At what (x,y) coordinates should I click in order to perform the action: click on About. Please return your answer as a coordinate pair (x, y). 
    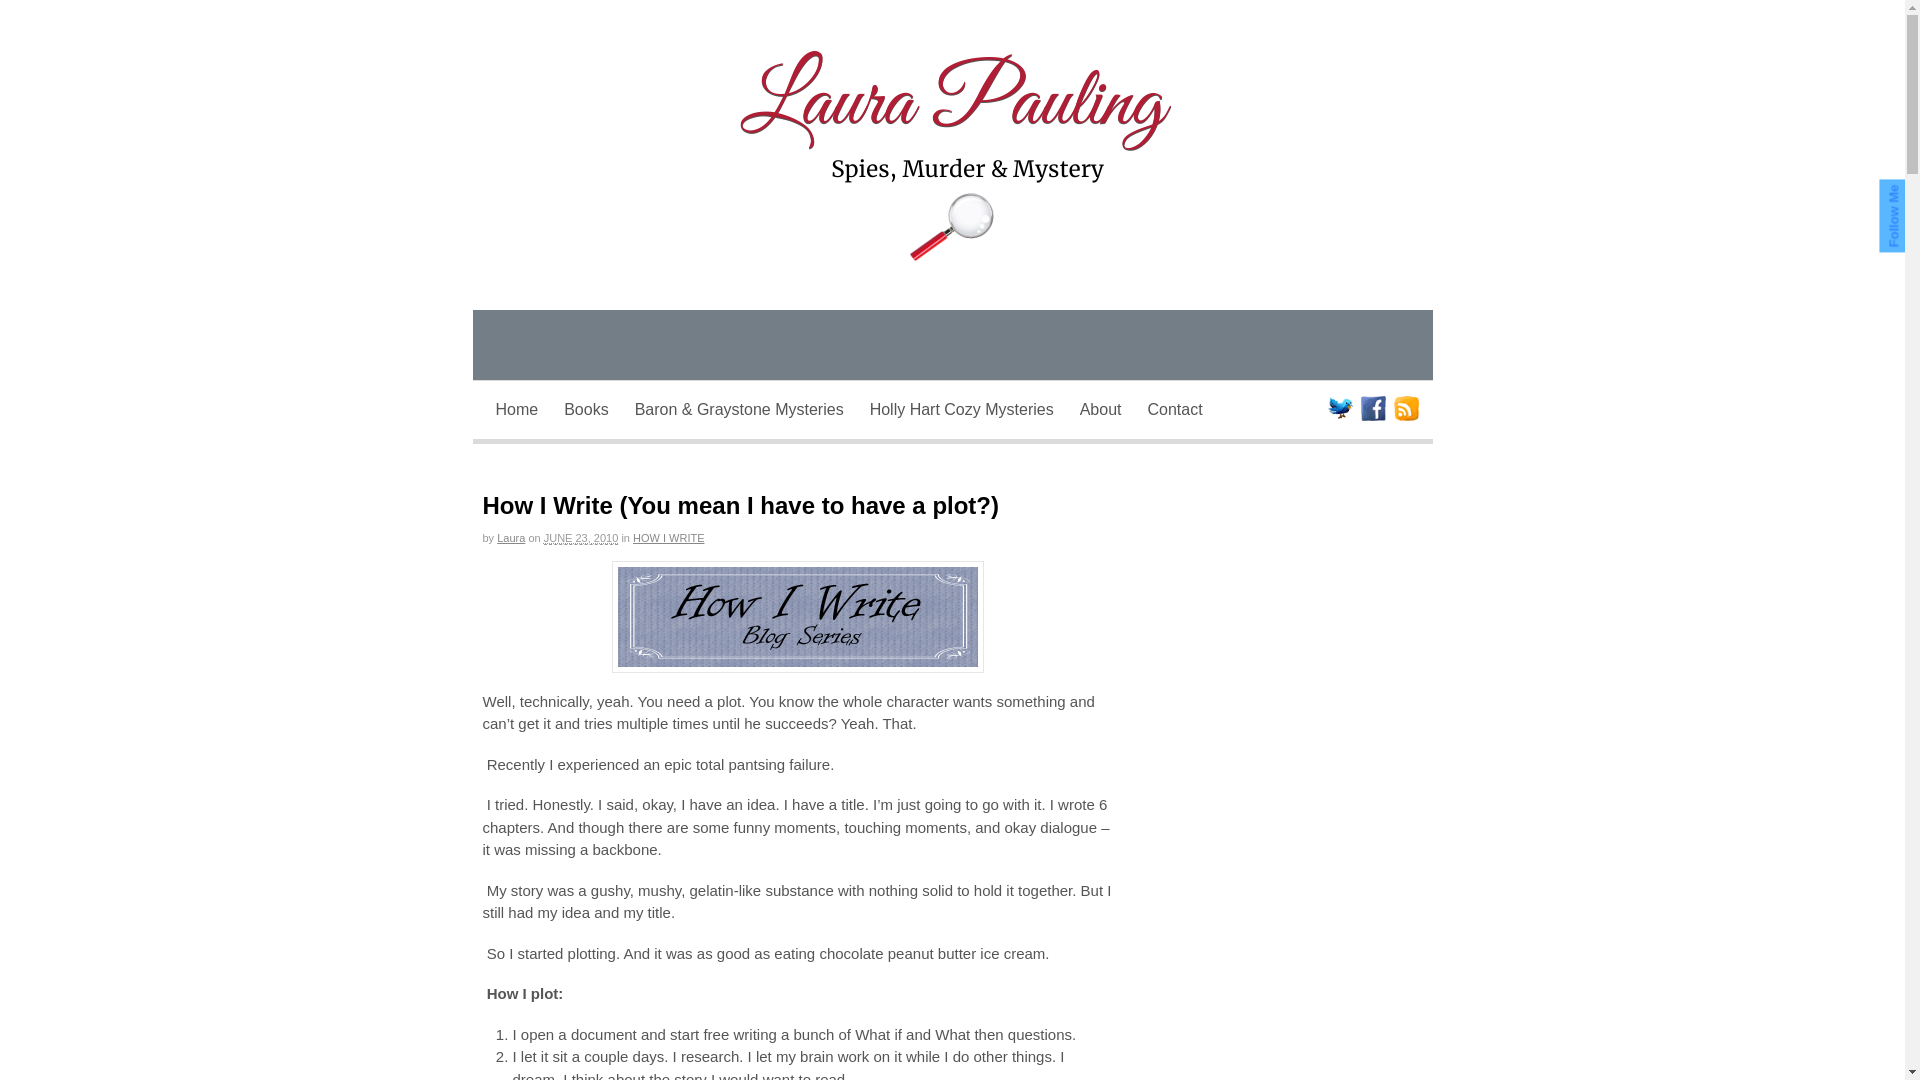
    Looking at the image, I should click on (1100, 409).